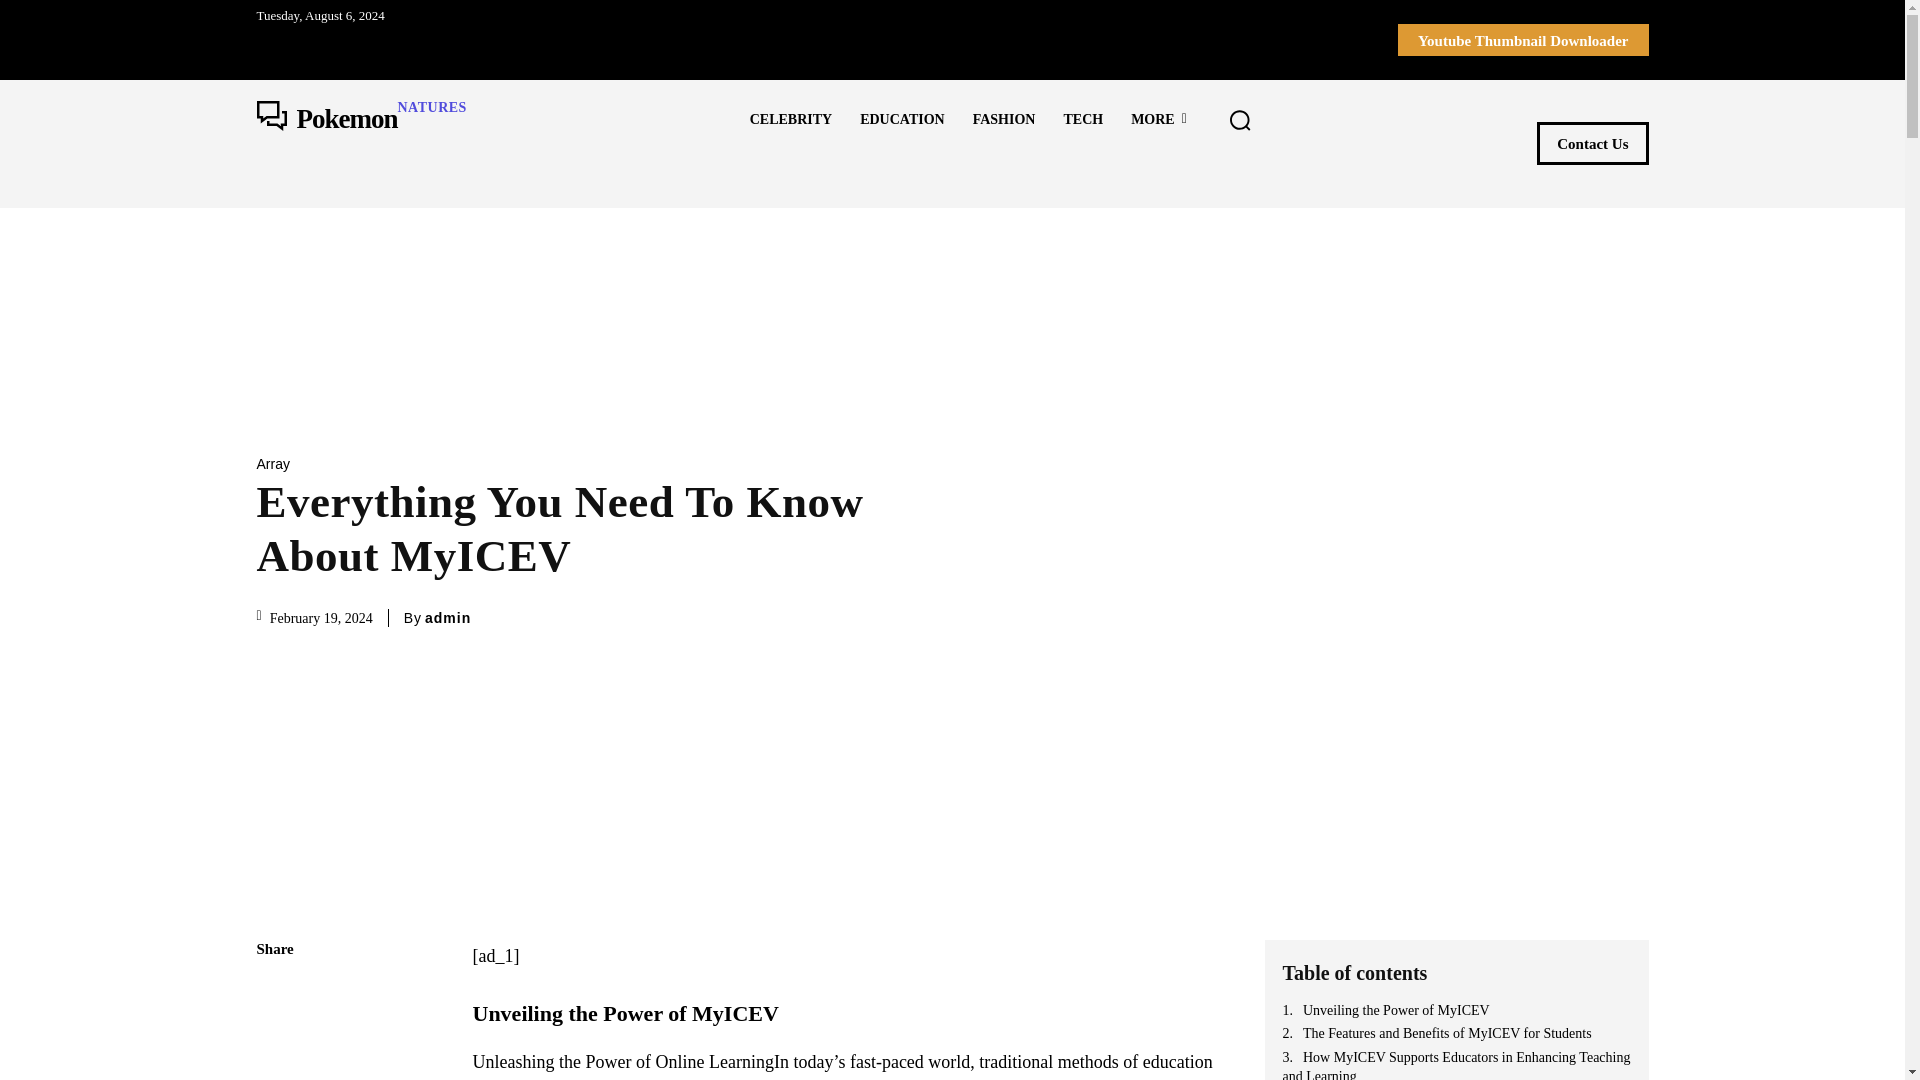 This screenshot has width=1920, height=1080. I want to click on Contact Us, so click(447, 618).